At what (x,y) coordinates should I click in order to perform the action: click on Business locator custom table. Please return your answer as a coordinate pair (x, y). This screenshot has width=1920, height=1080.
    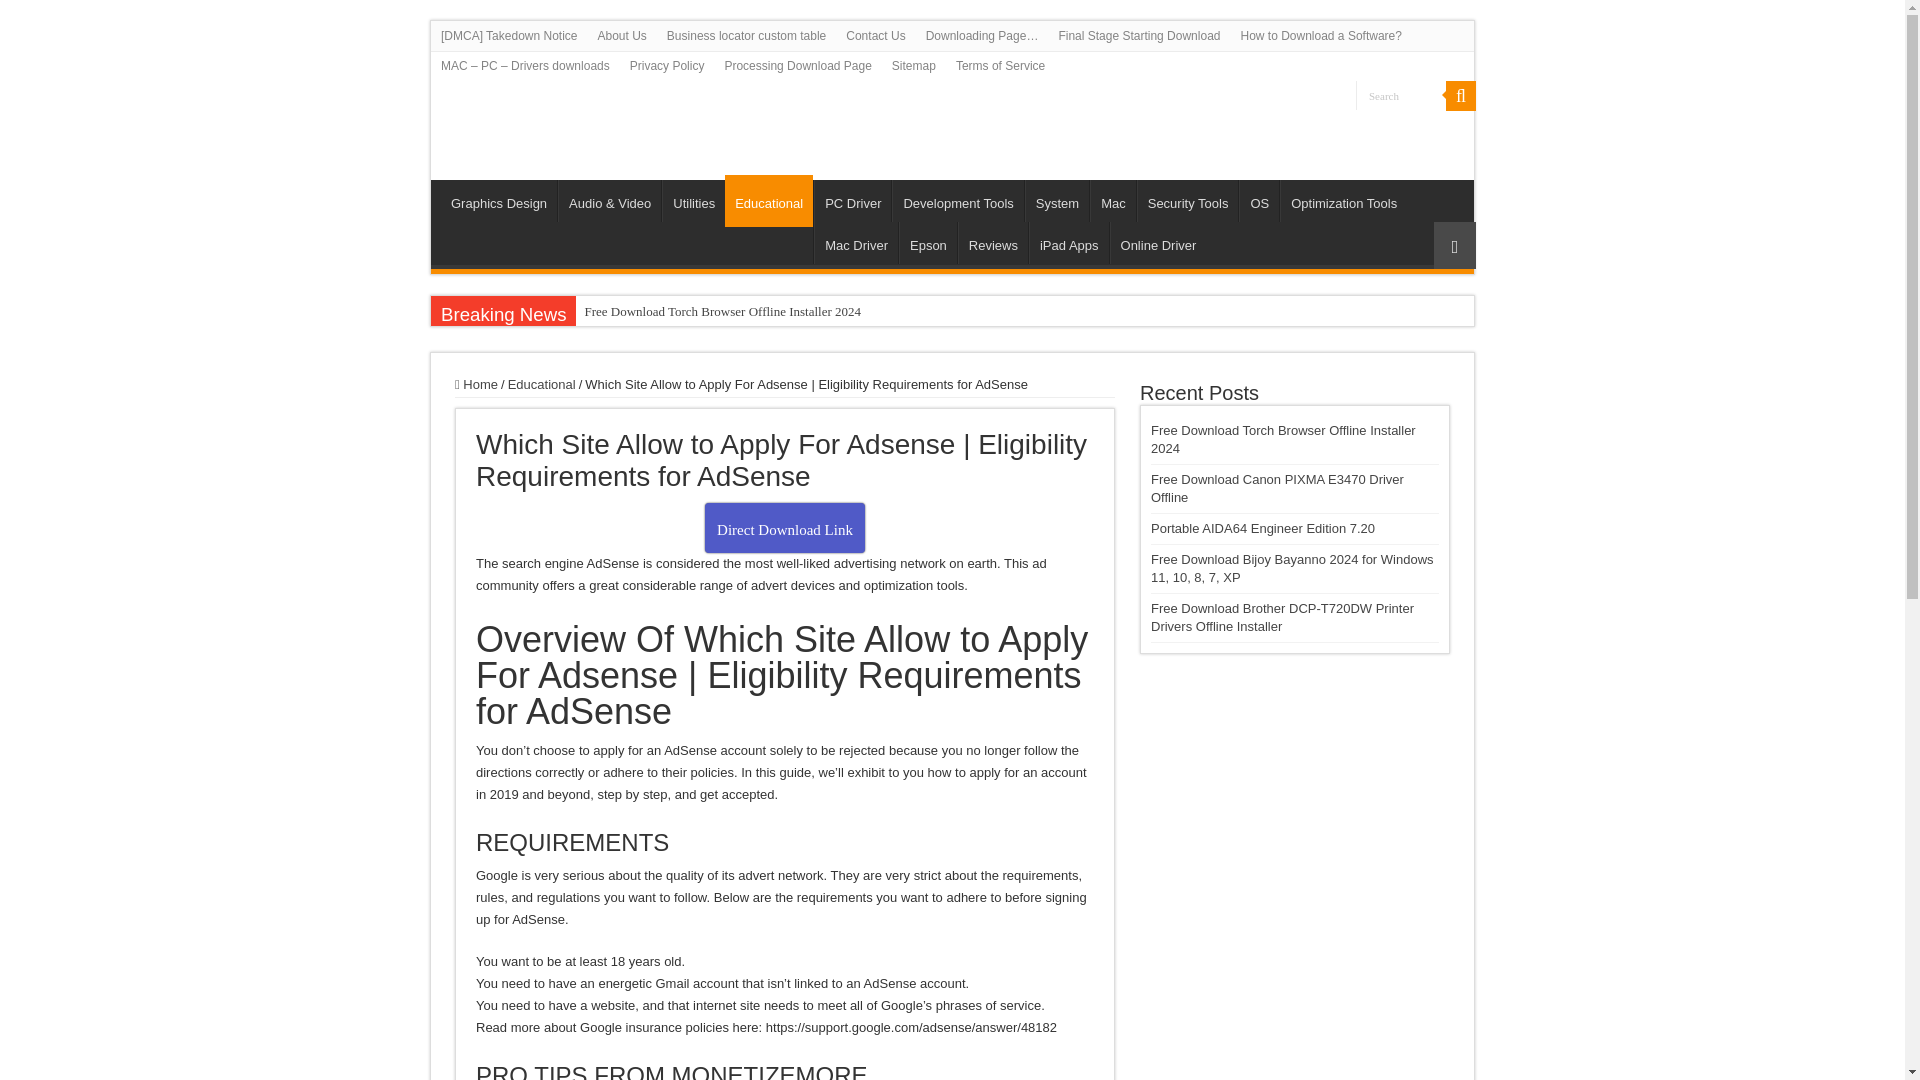
    Looking at the image, I should click on (746, 35).